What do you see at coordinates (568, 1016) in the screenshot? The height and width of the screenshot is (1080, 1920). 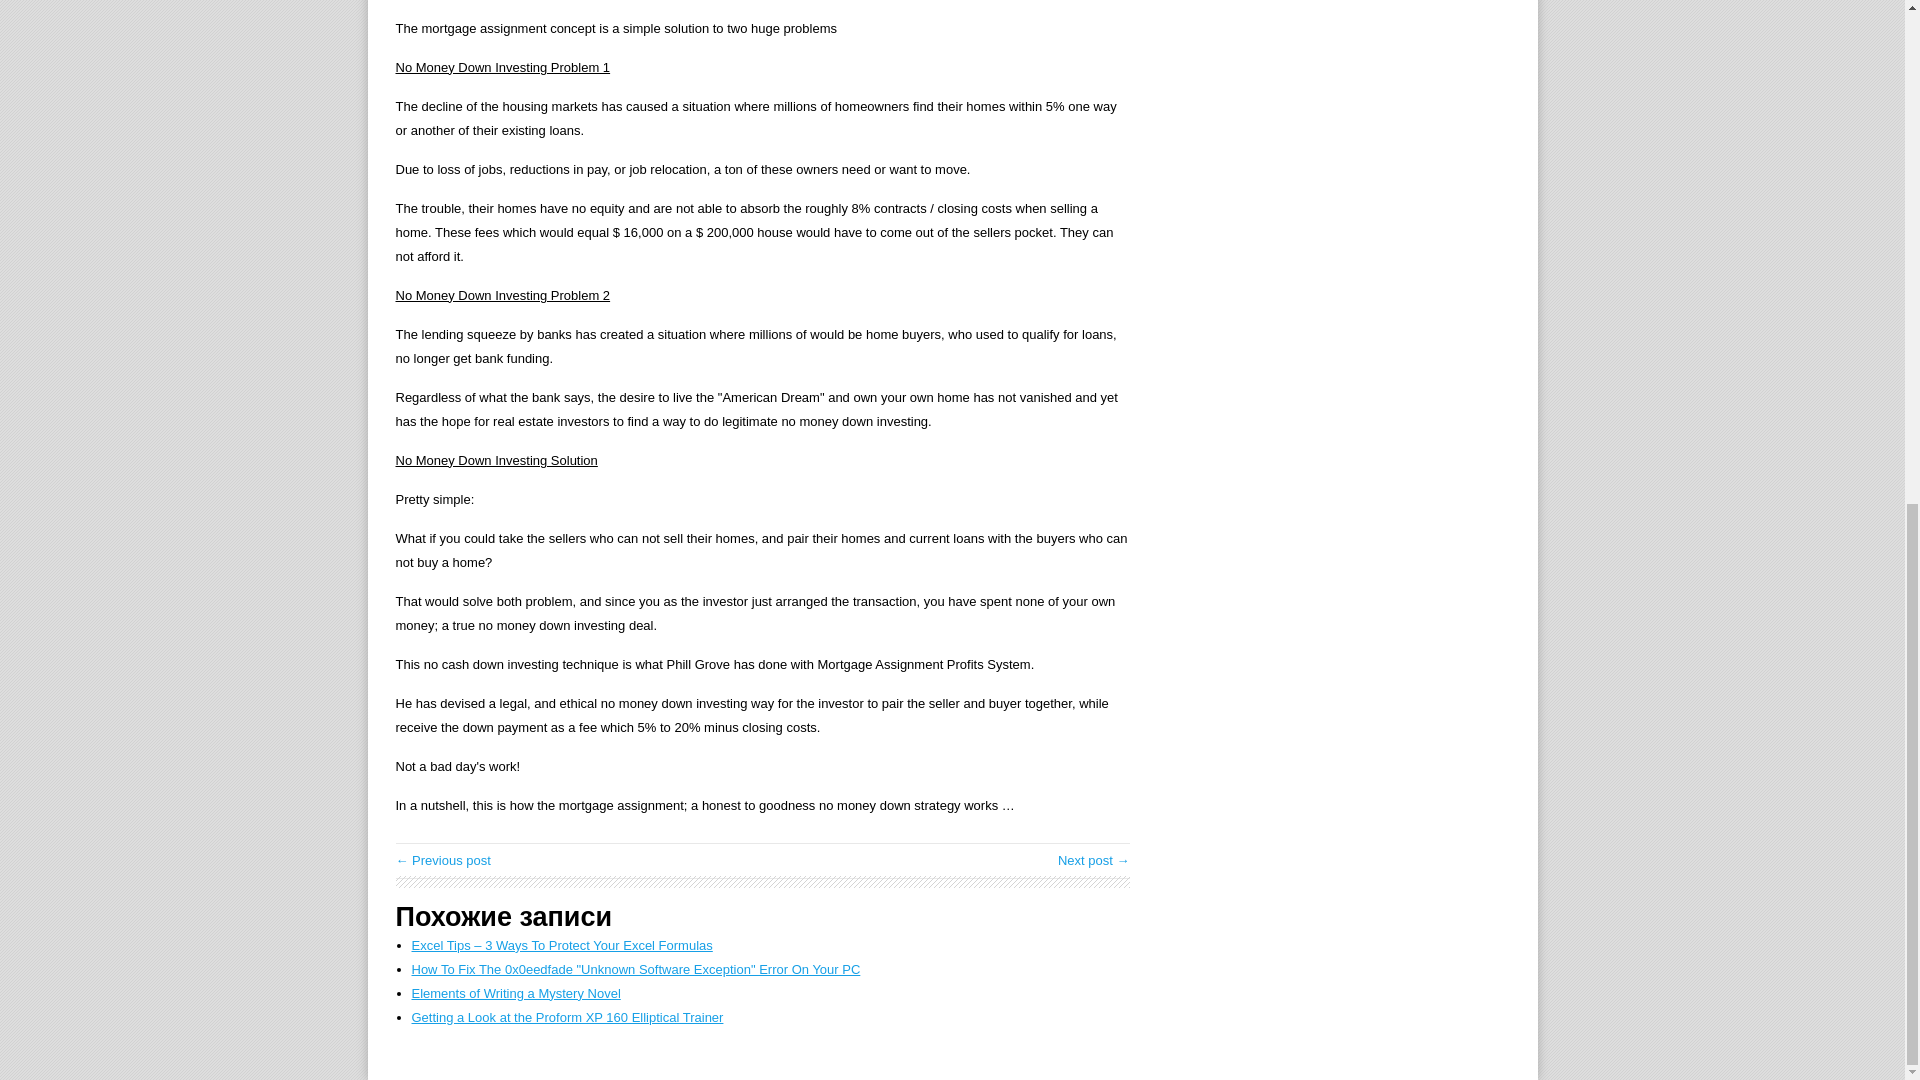 I see `Getting a Look at the Proform XP 160 Elliptical Trainer` at bounding box center [568, 1016].